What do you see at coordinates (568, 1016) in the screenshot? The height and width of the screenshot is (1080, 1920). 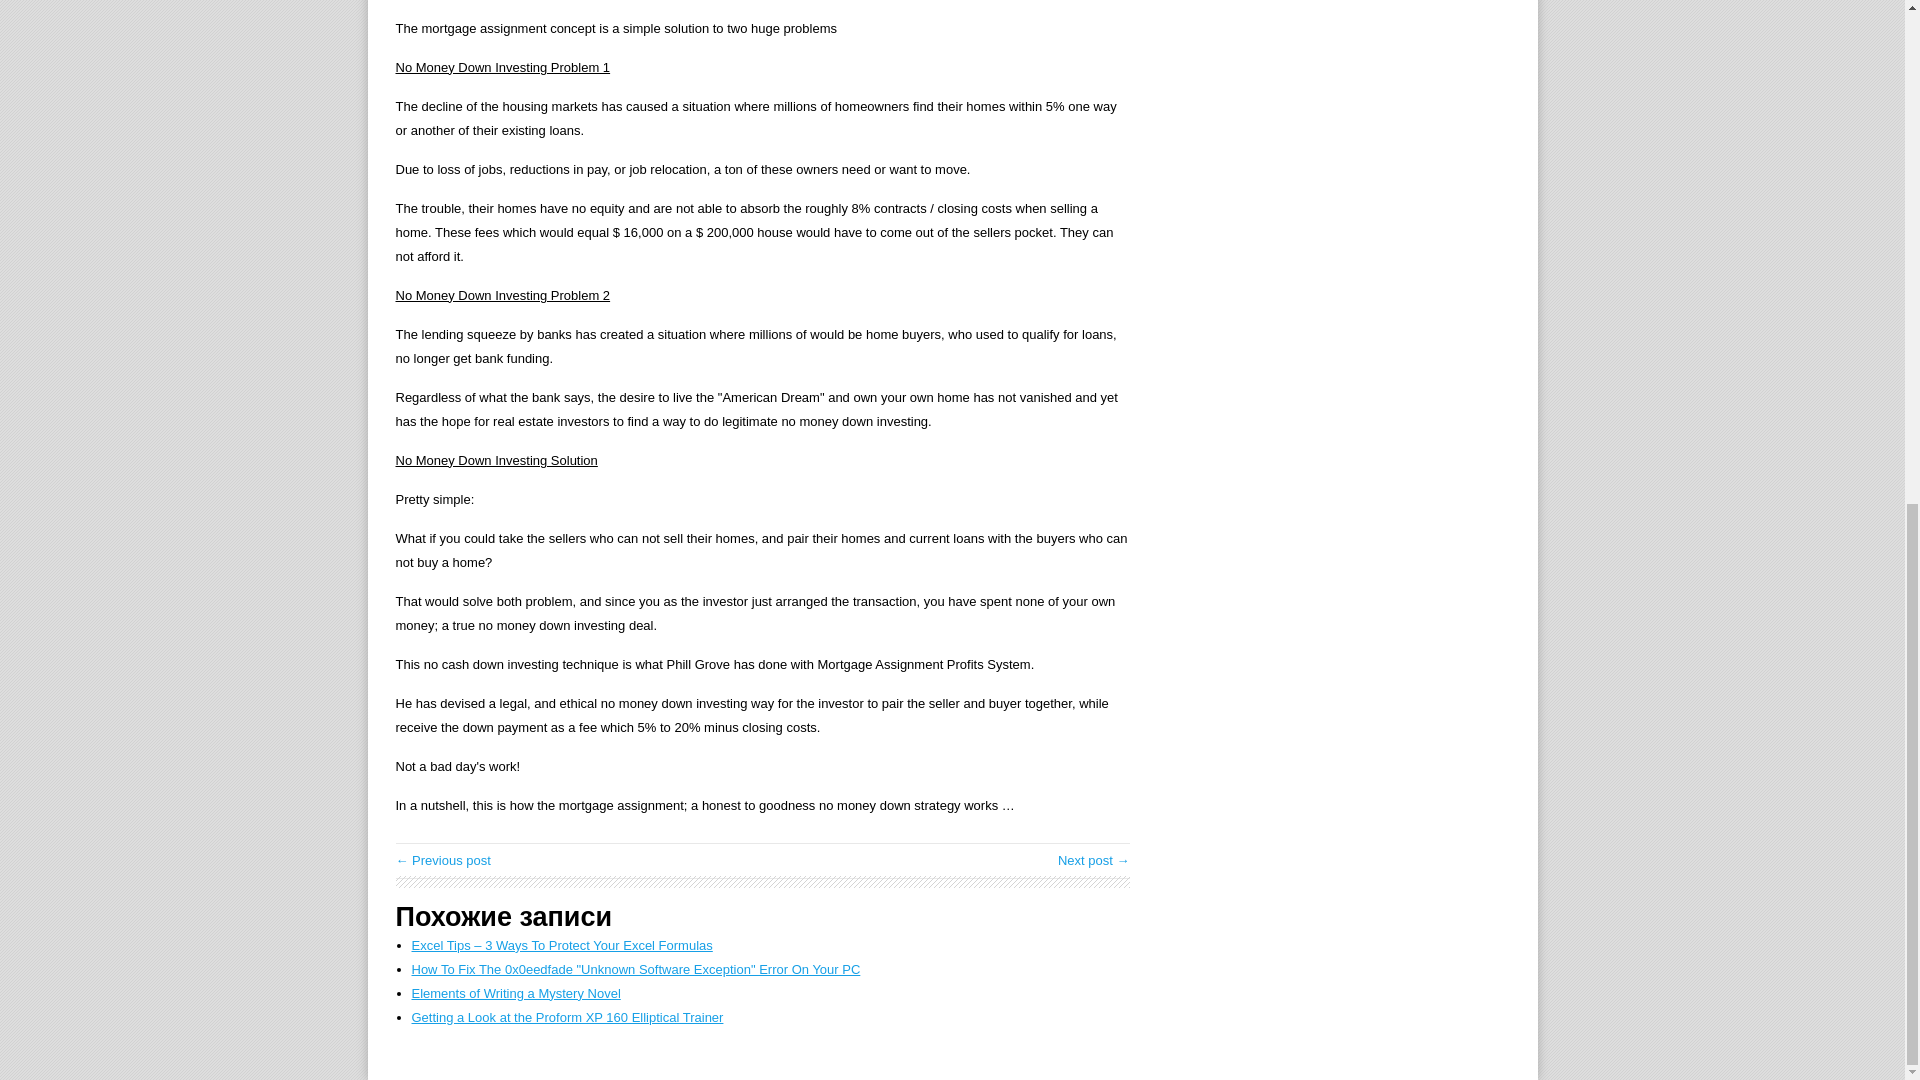 I see `Getting a Look at the Proform XP 160 Elliptical Trainer` at bounding box center [568, 1016].